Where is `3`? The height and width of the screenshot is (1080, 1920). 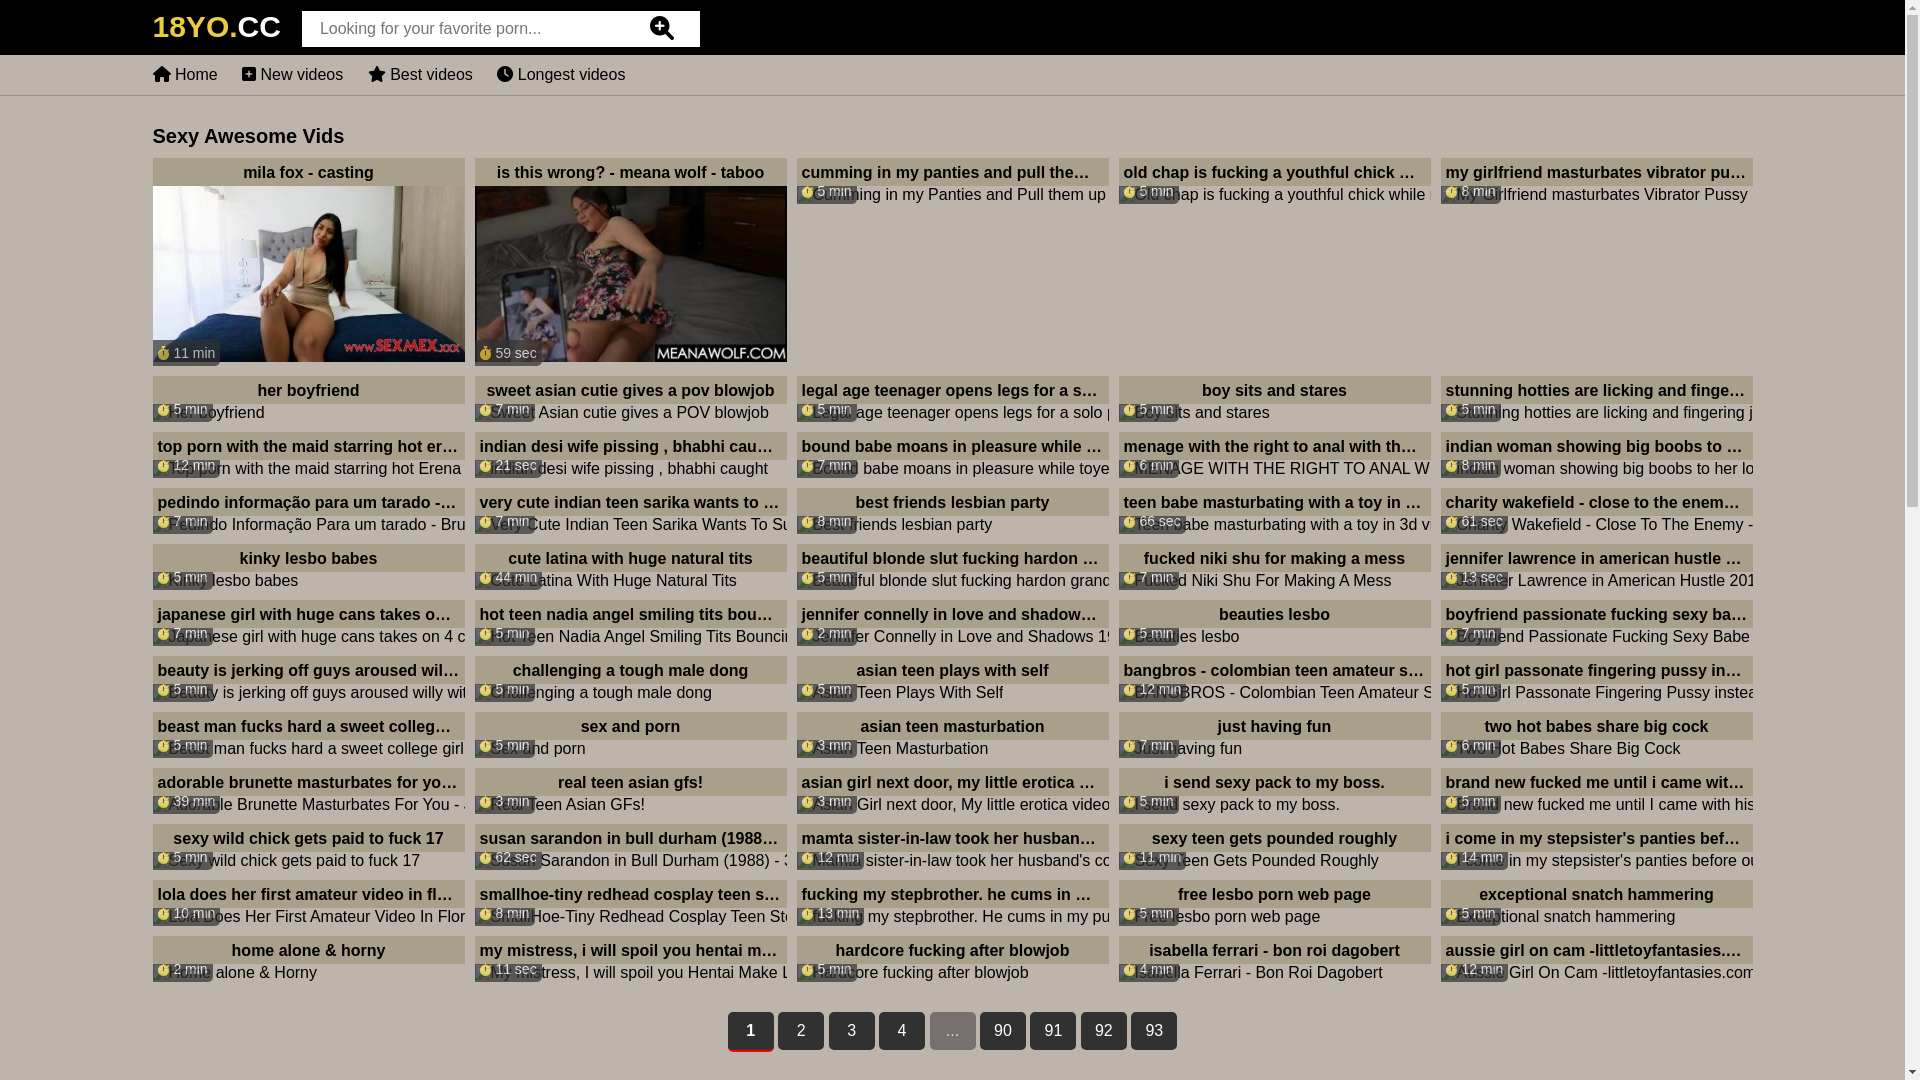
3 is located at coordinates (852, 1031).